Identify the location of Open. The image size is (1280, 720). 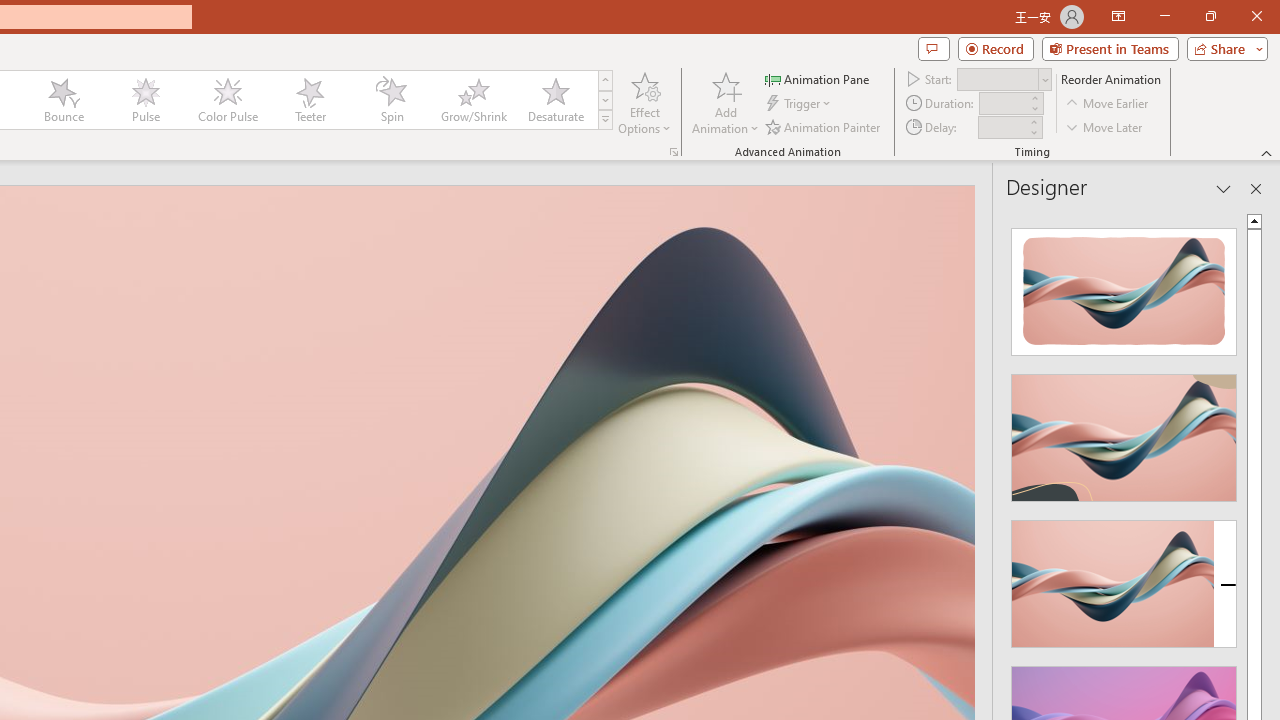
(1044, 80).